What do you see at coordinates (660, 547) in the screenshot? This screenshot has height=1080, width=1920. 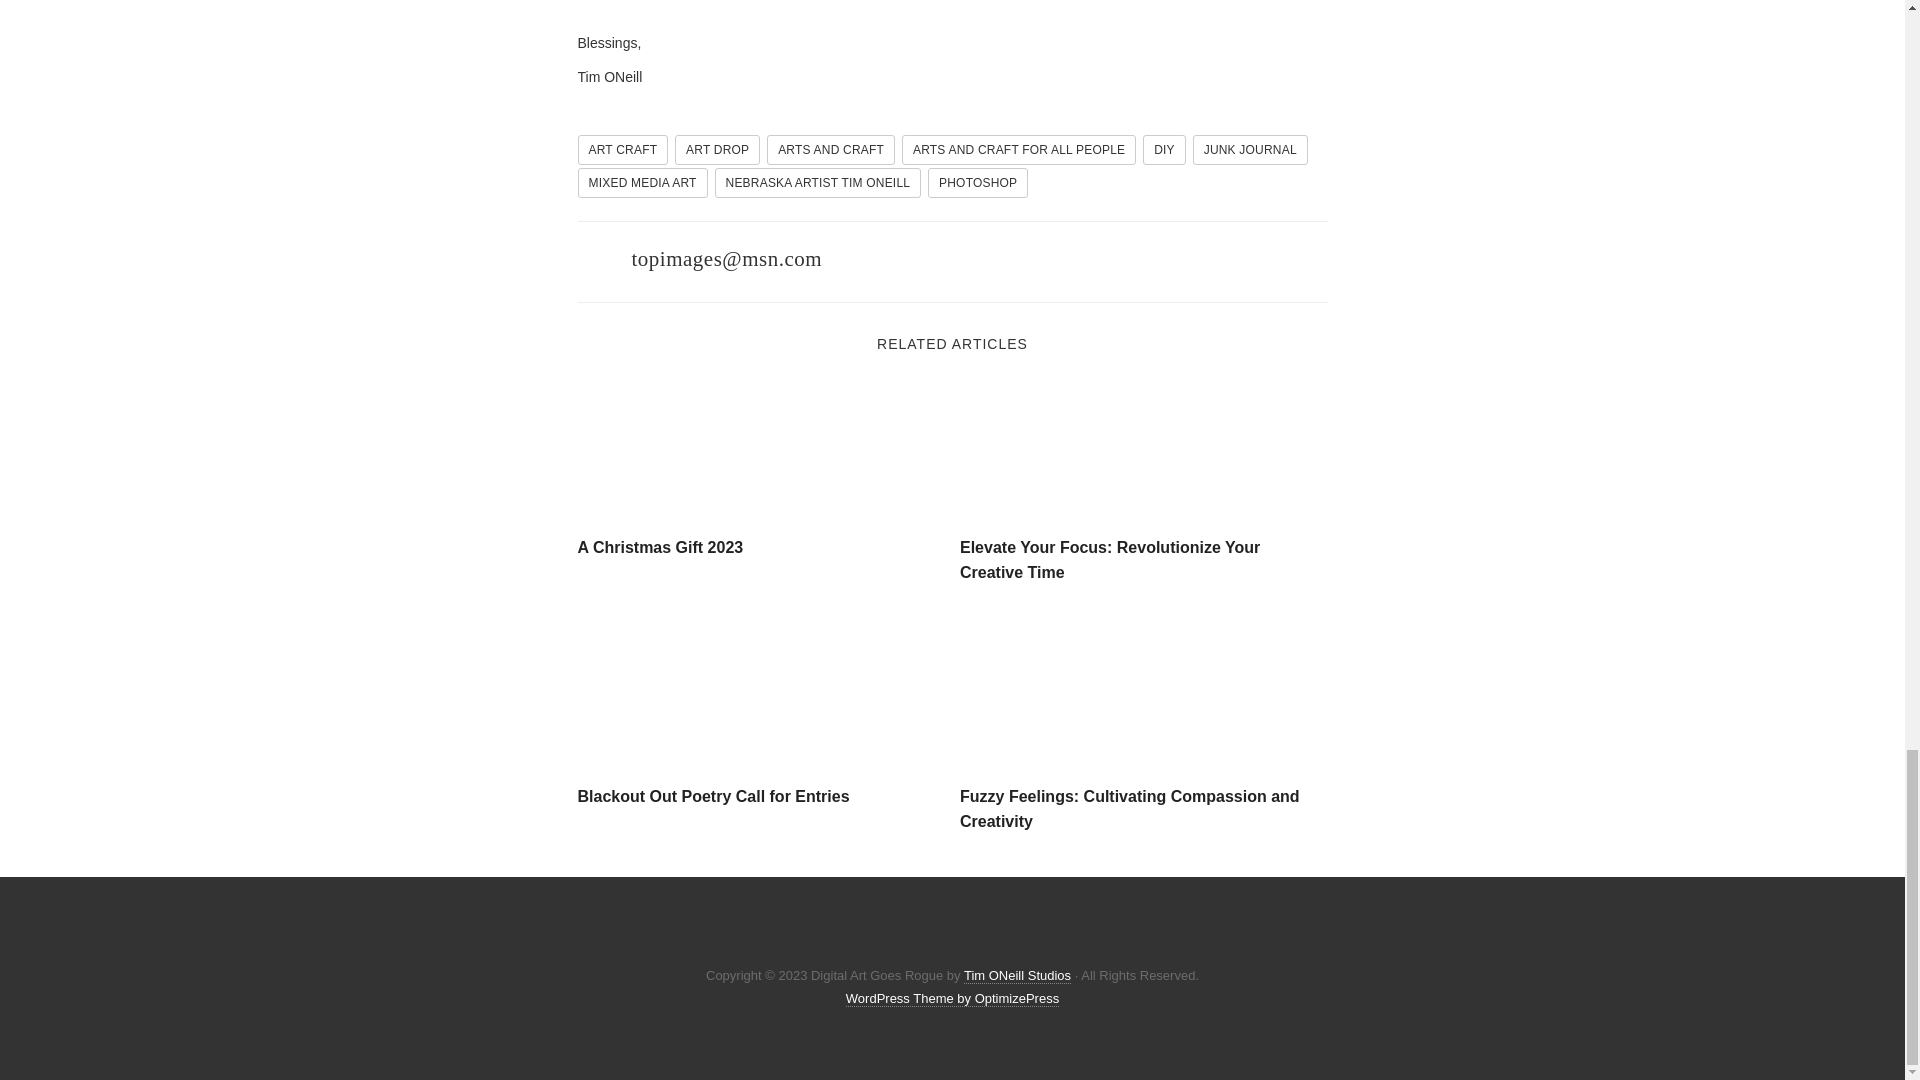 I see `A Christmas Gift 2023` at bounding box center [660, 547].